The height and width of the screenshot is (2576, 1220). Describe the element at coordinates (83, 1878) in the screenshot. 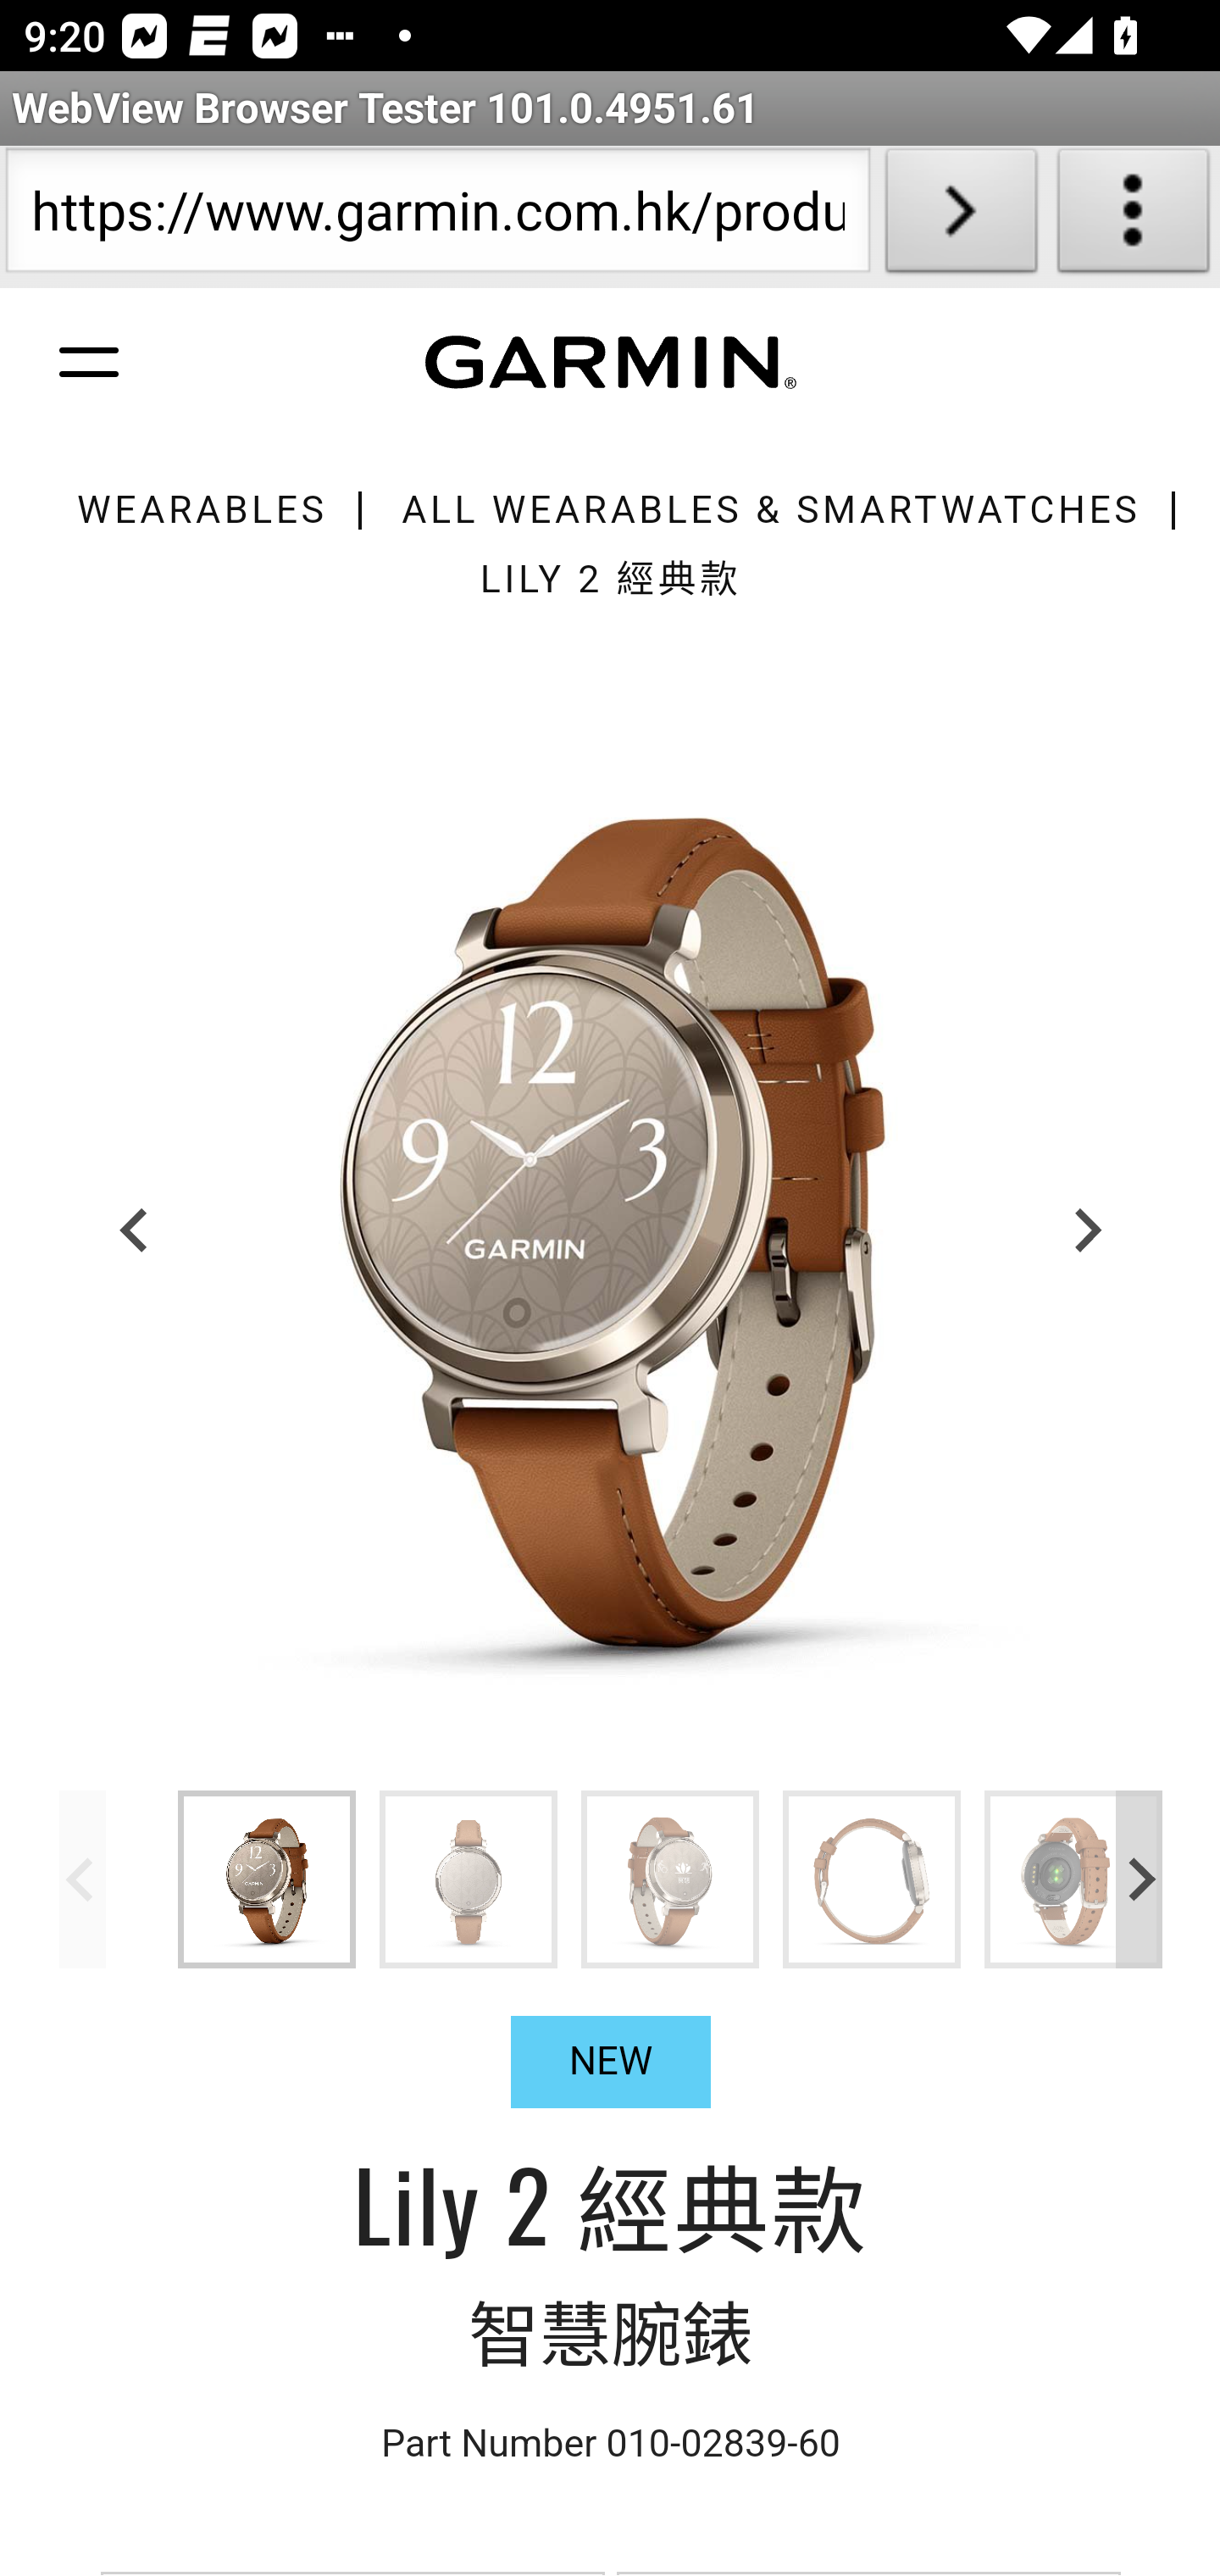

I see `Previous slide` at that location.